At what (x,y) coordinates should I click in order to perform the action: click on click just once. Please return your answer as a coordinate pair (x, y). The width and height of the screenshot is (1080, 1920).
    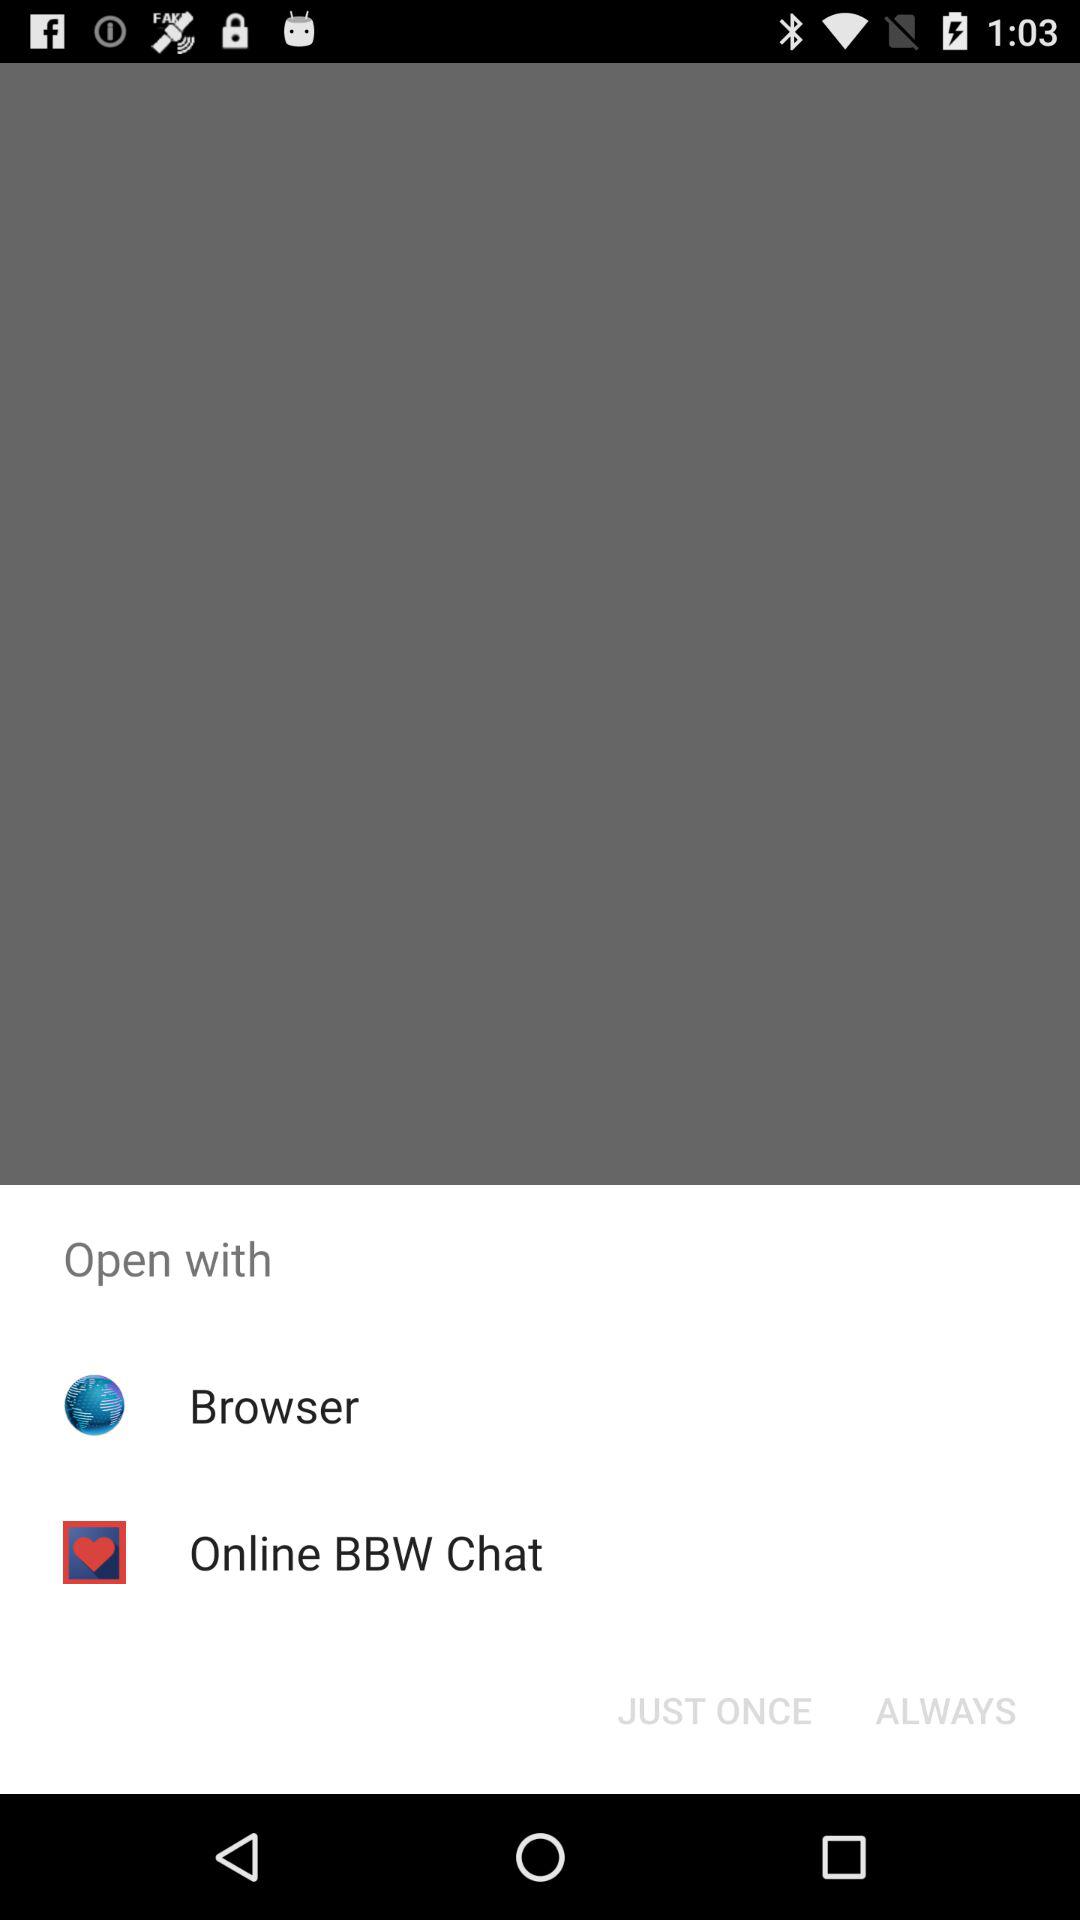
    Looking at the image, I should click on (714, 1710).